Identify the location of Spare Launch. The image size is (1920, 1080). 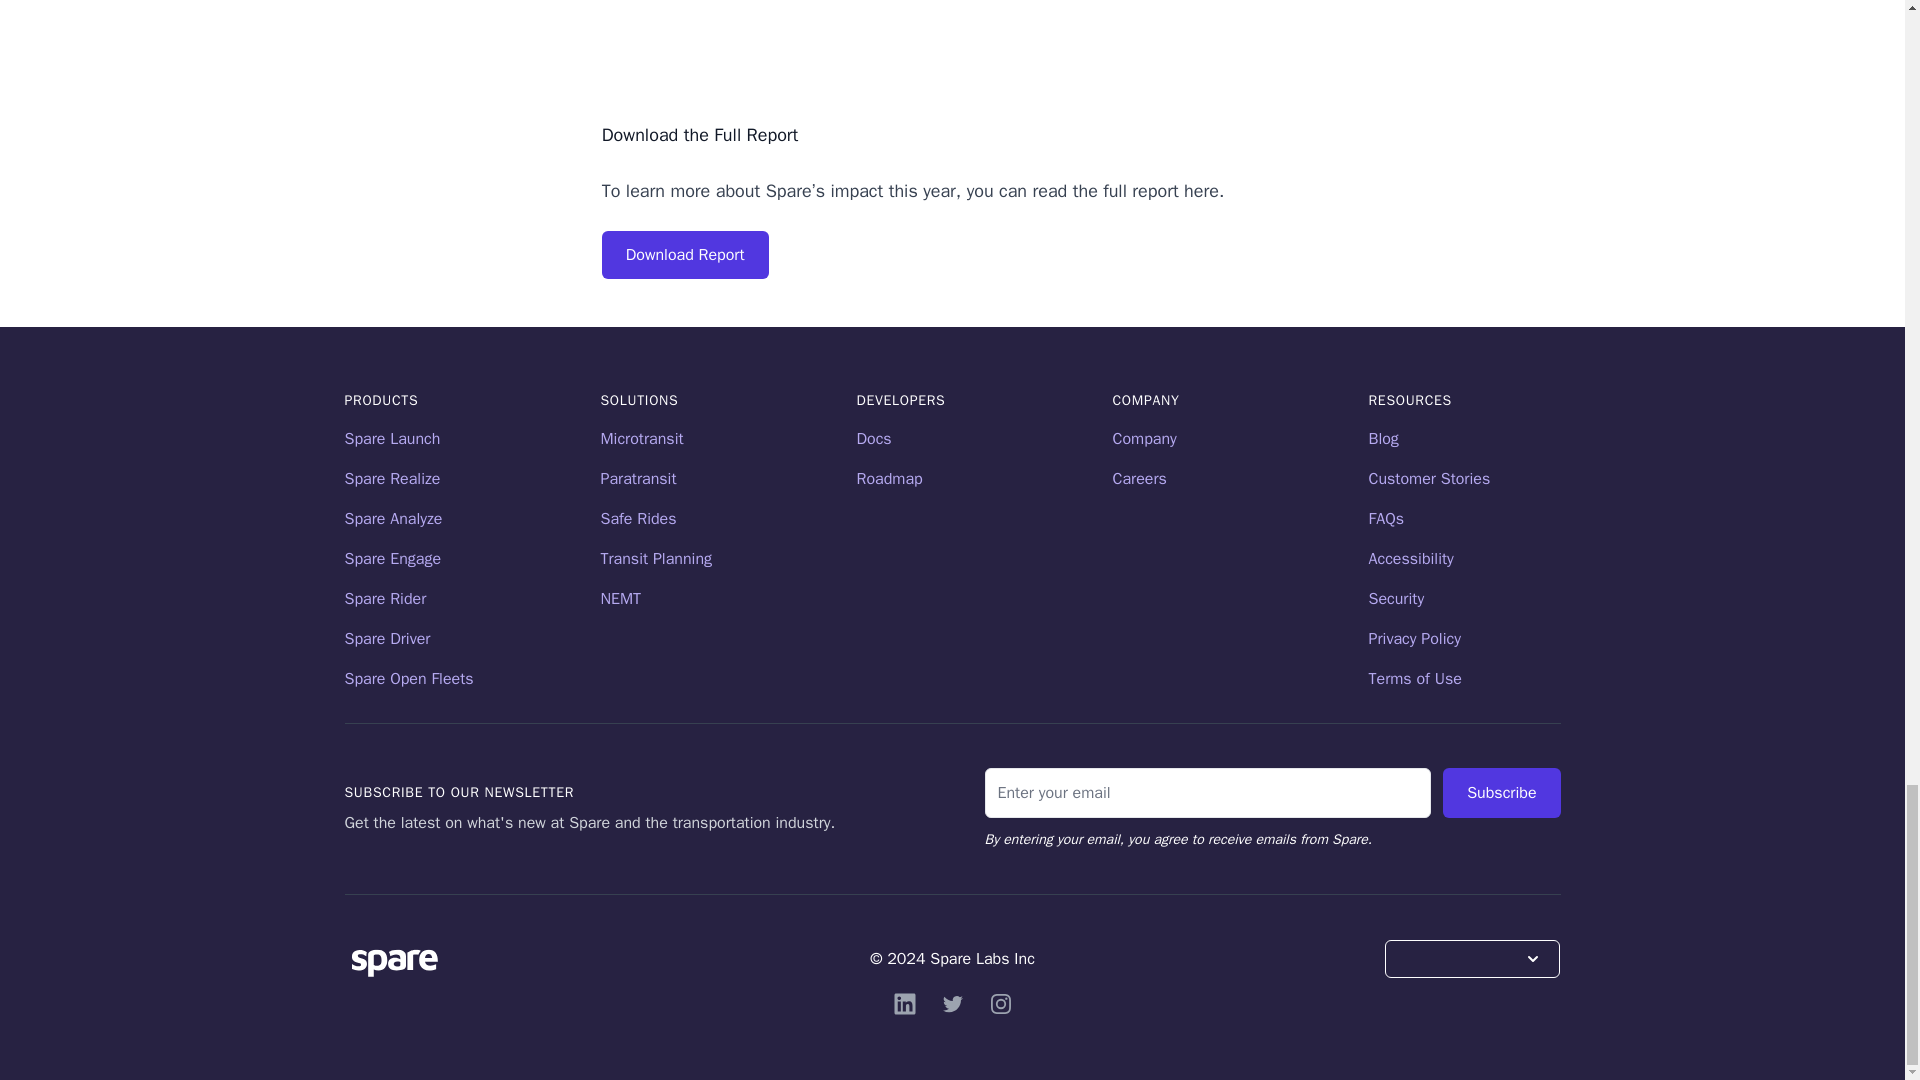
(391, 438).